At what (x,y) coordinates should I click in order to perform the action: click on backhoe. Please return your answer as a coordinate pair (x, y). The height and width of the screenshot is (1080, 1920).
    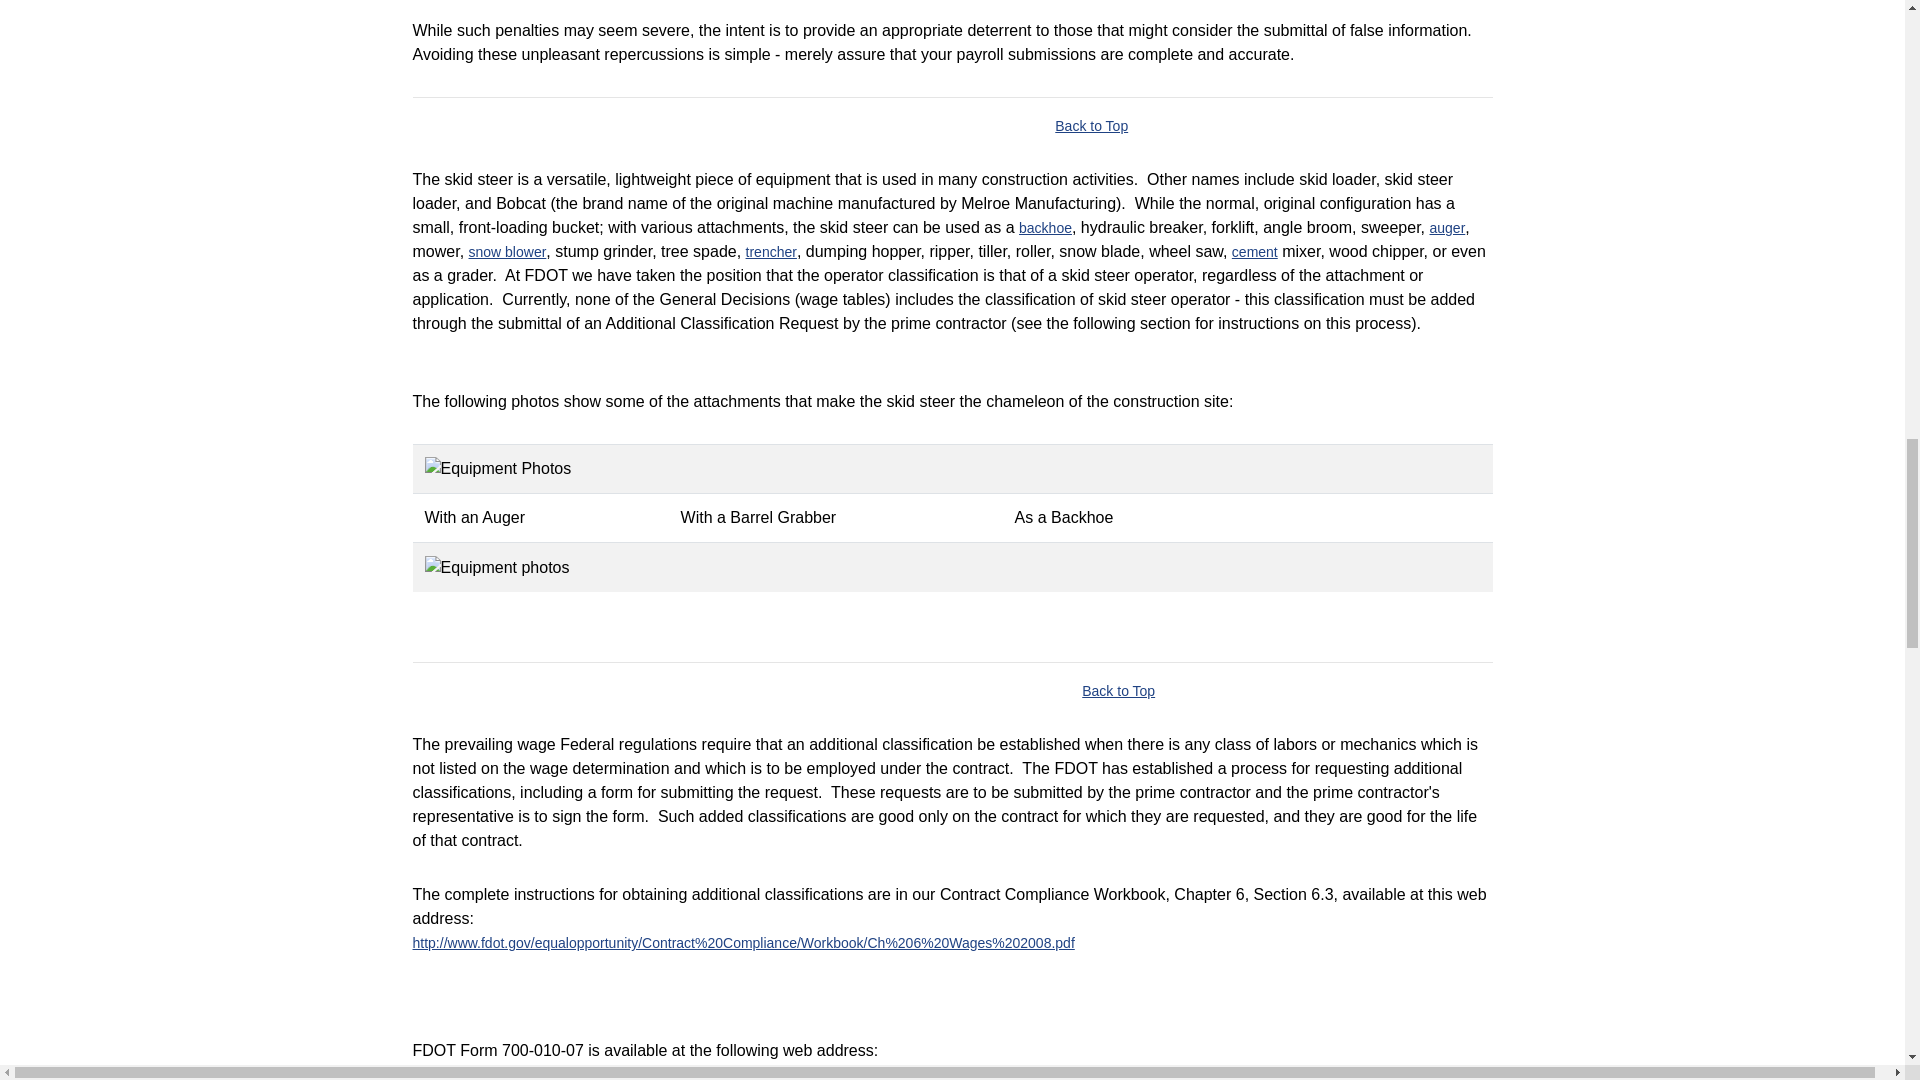
    Looking at the image, I should click on (1045, 228).